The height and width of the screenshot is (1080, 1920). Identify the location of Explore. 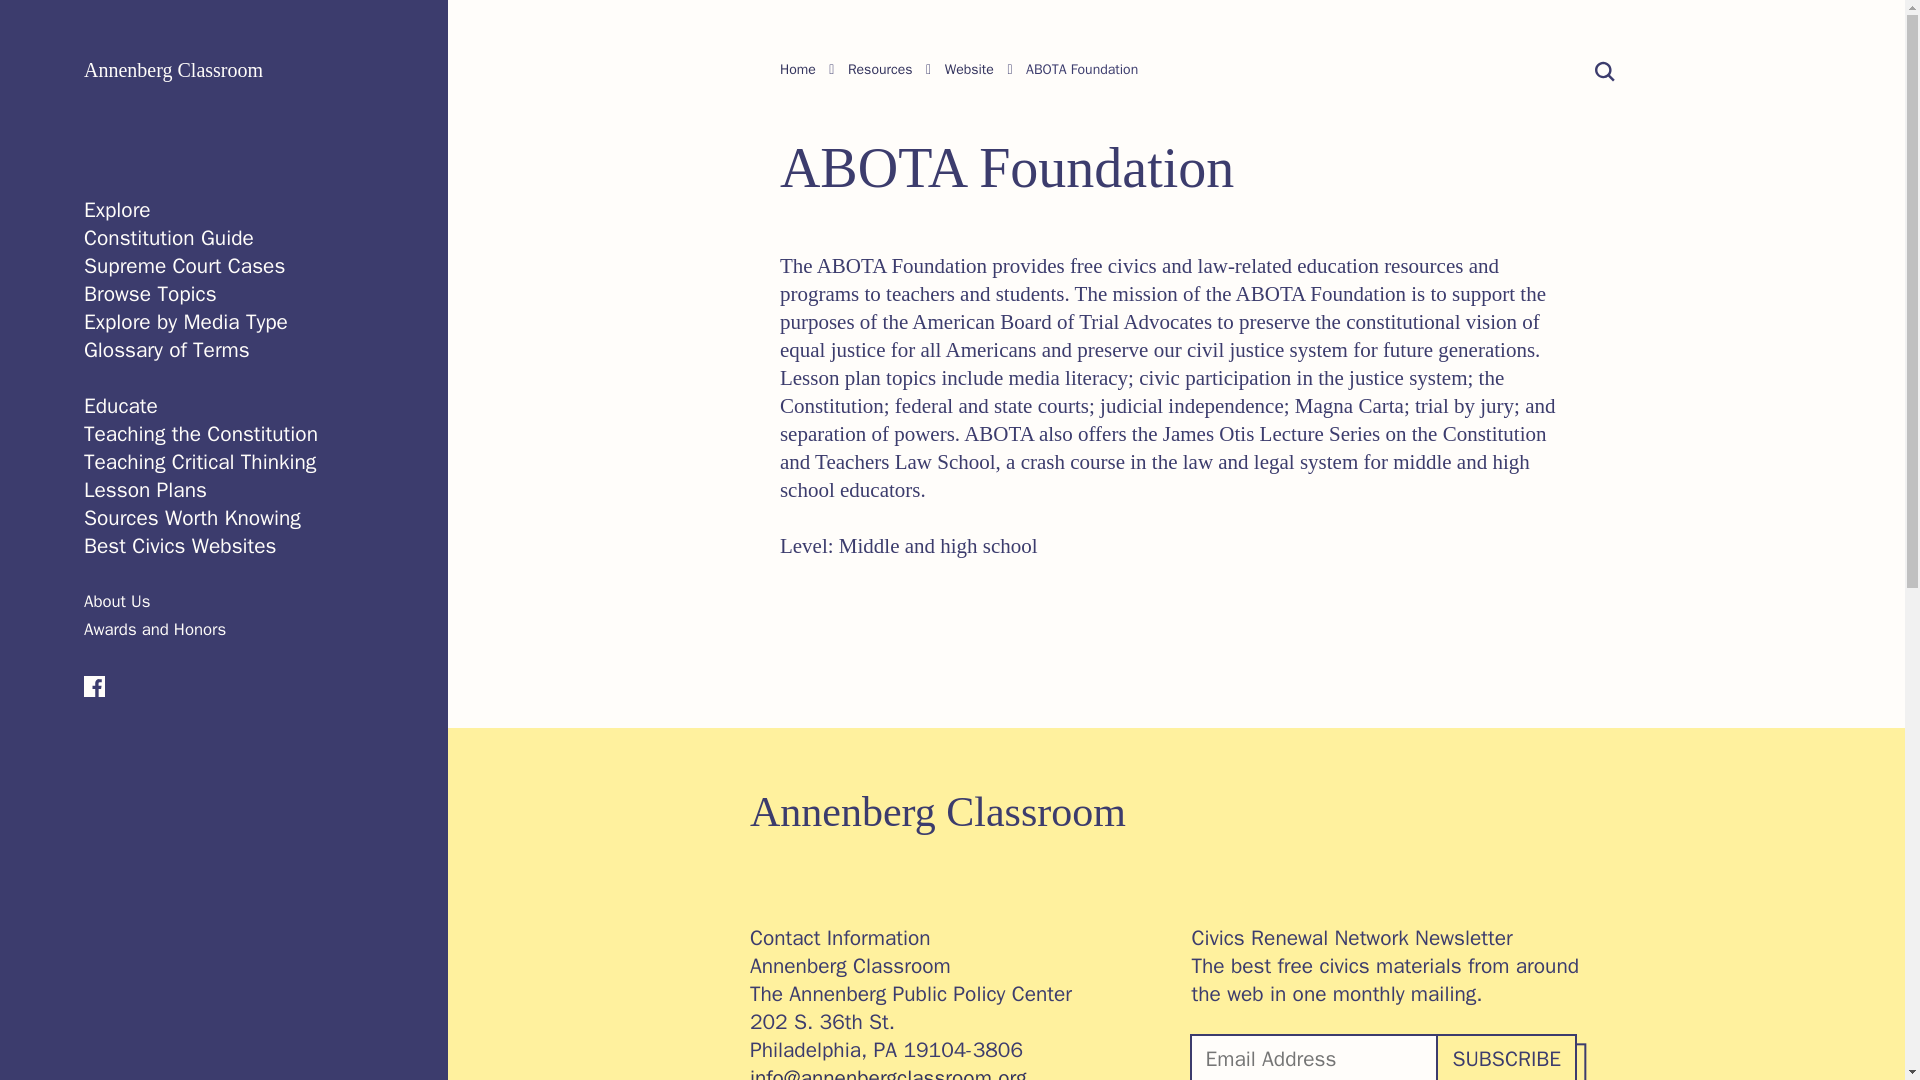
(118, 209).